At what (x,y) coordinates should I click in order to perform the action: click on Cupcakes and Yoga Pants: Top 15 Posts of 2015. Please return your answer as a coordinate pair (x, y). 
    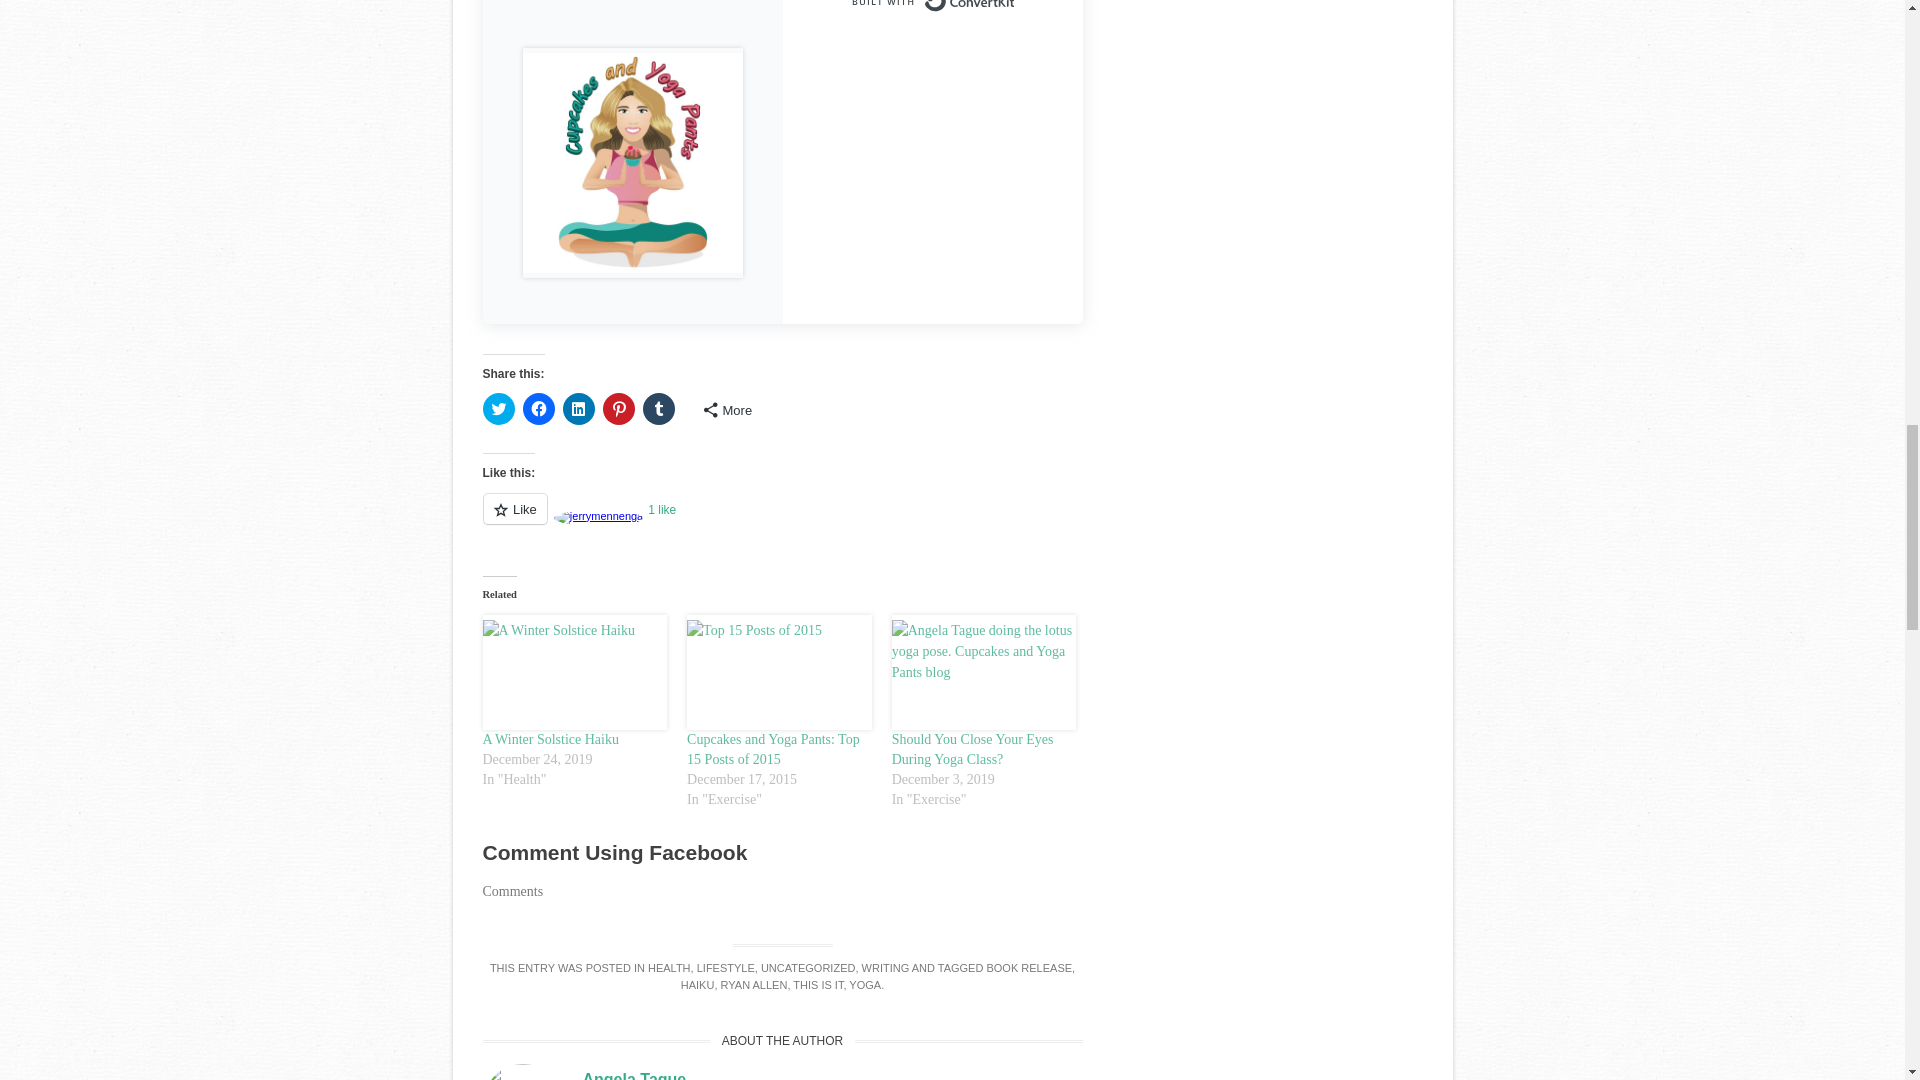
    Looking at the image, I should click on (774, 749).